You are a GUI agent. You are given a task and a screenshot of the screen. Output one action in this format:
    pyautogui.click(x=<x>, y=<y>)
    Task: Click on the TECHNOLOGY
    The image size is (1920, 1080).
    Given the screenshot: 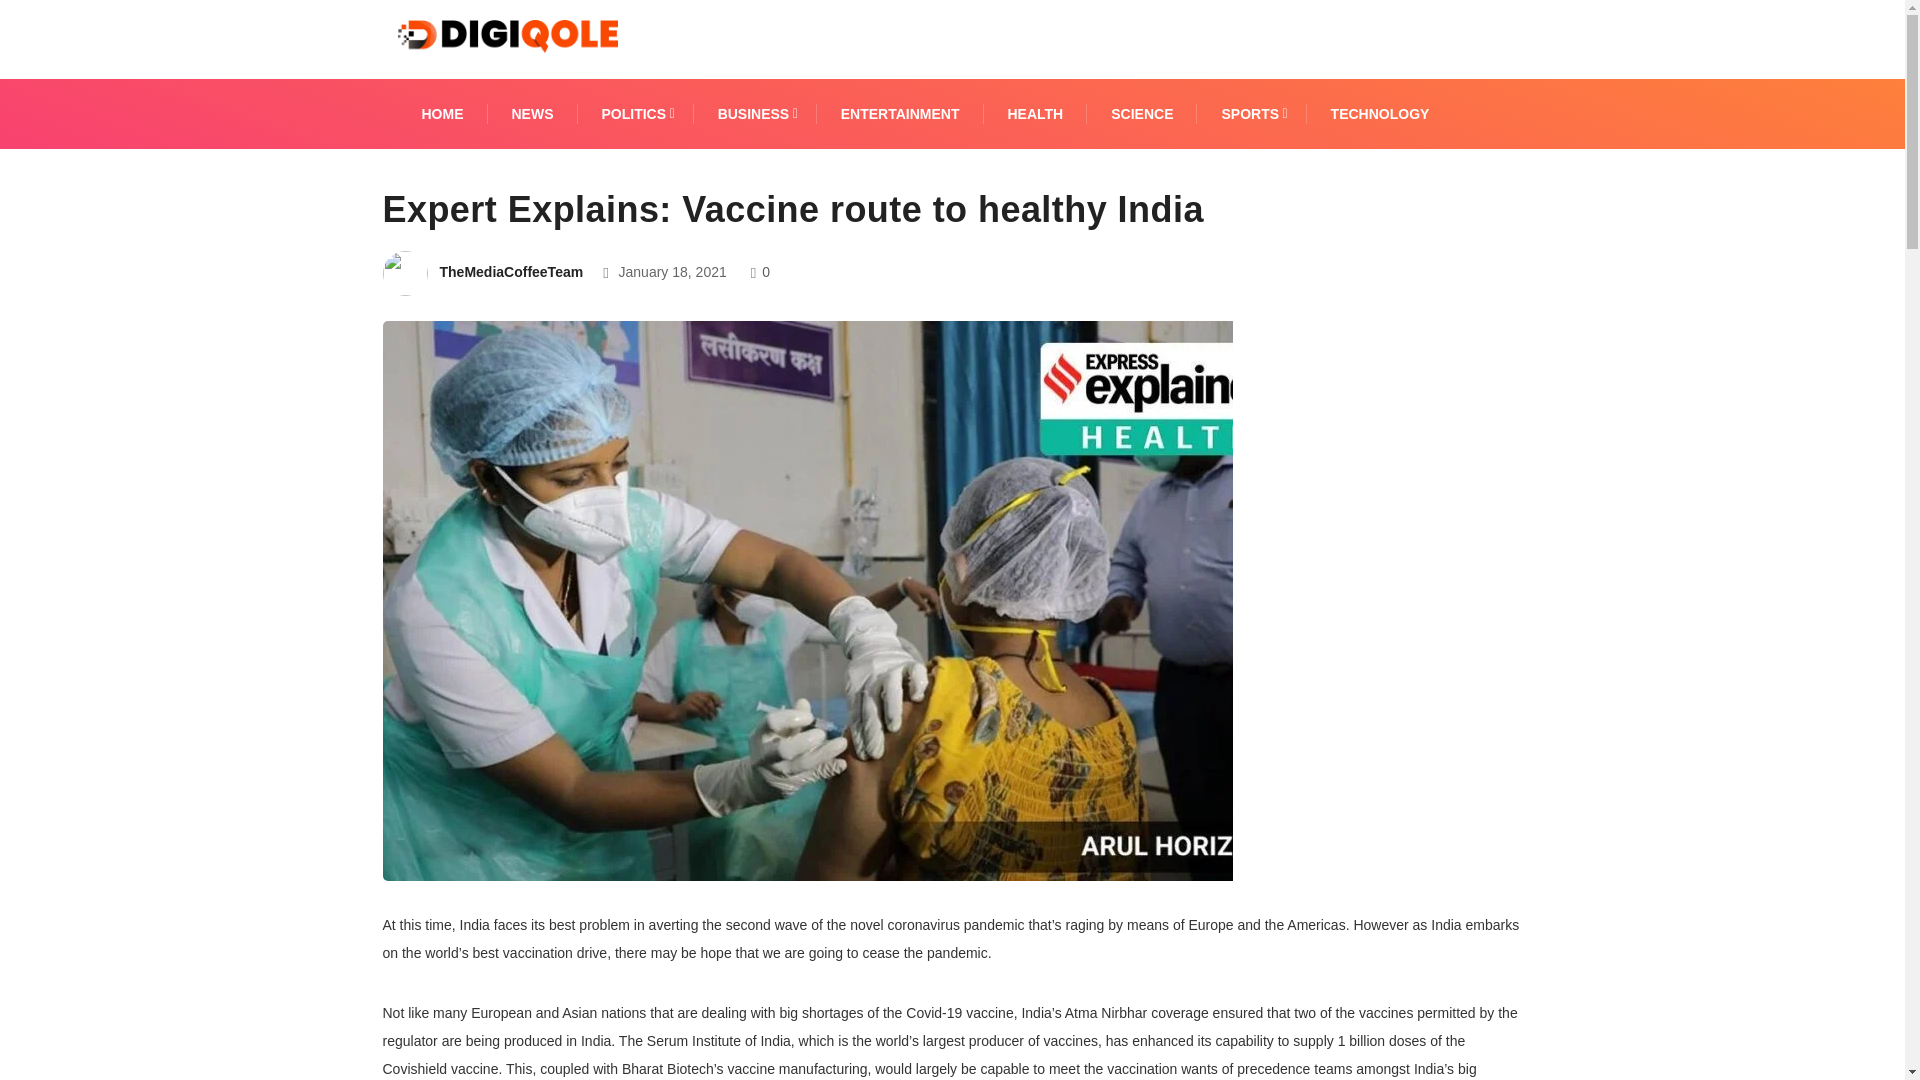 What is the action you would take?
    pyautogui.click(x=1380, y=114)
    